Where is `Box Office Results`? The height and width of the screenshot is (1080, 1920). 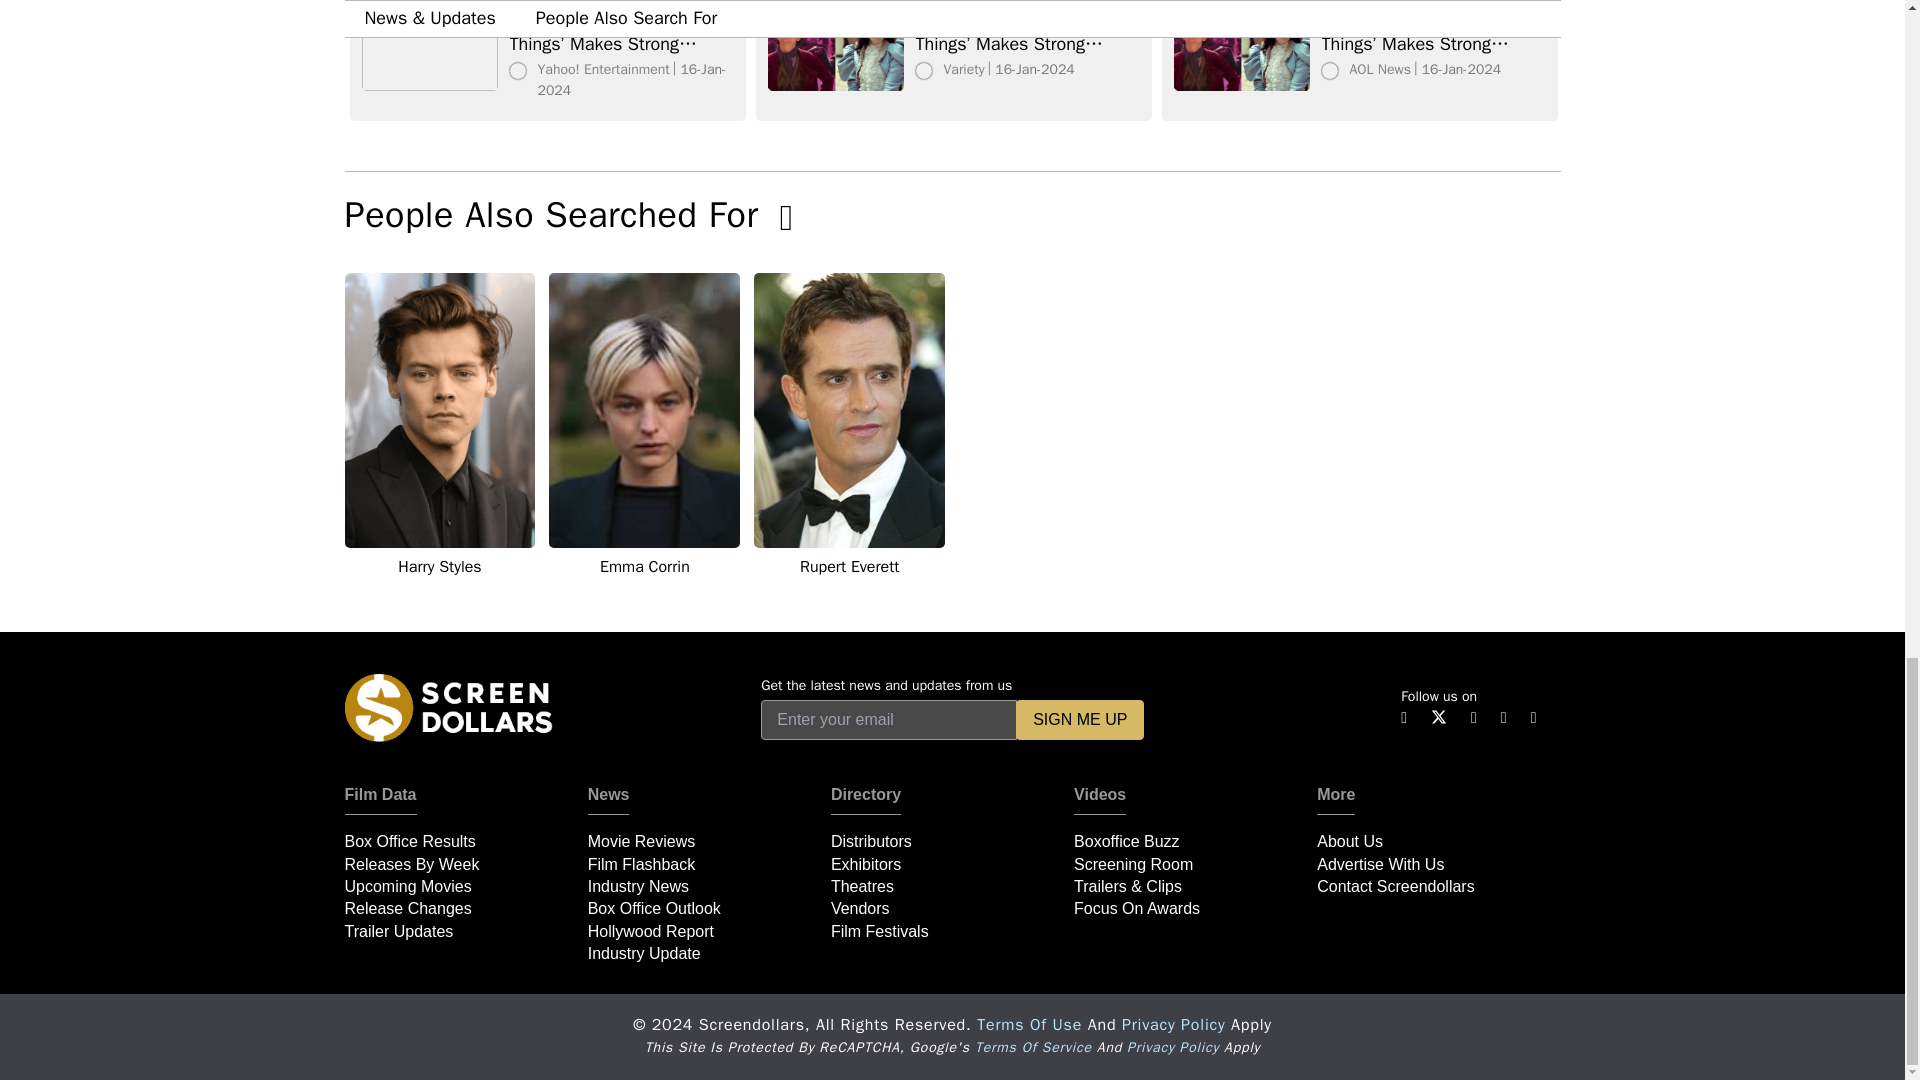 Box Office Results is located at coordinates (408, 840).